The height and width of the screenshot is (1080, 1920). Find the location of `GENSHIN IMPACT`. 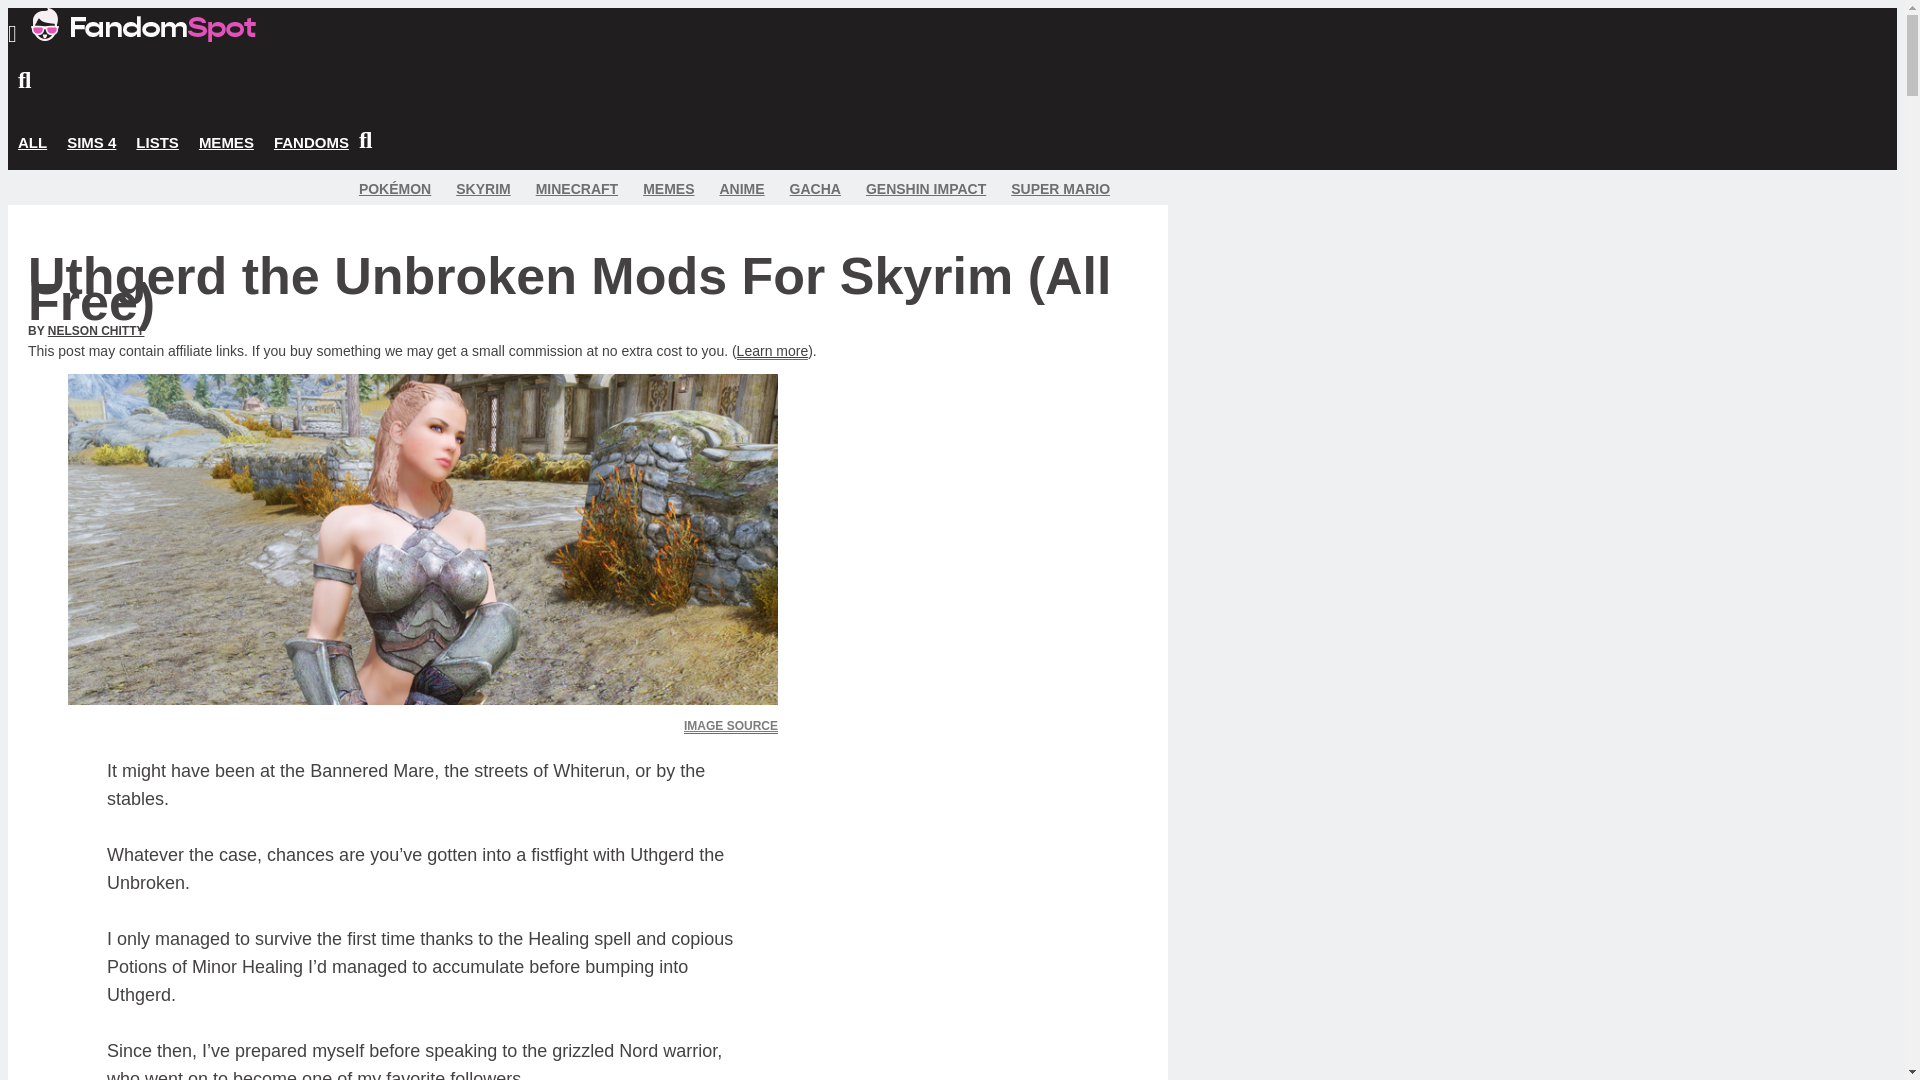

GENSHIN IMPACT is located at coordinates (926, 188).